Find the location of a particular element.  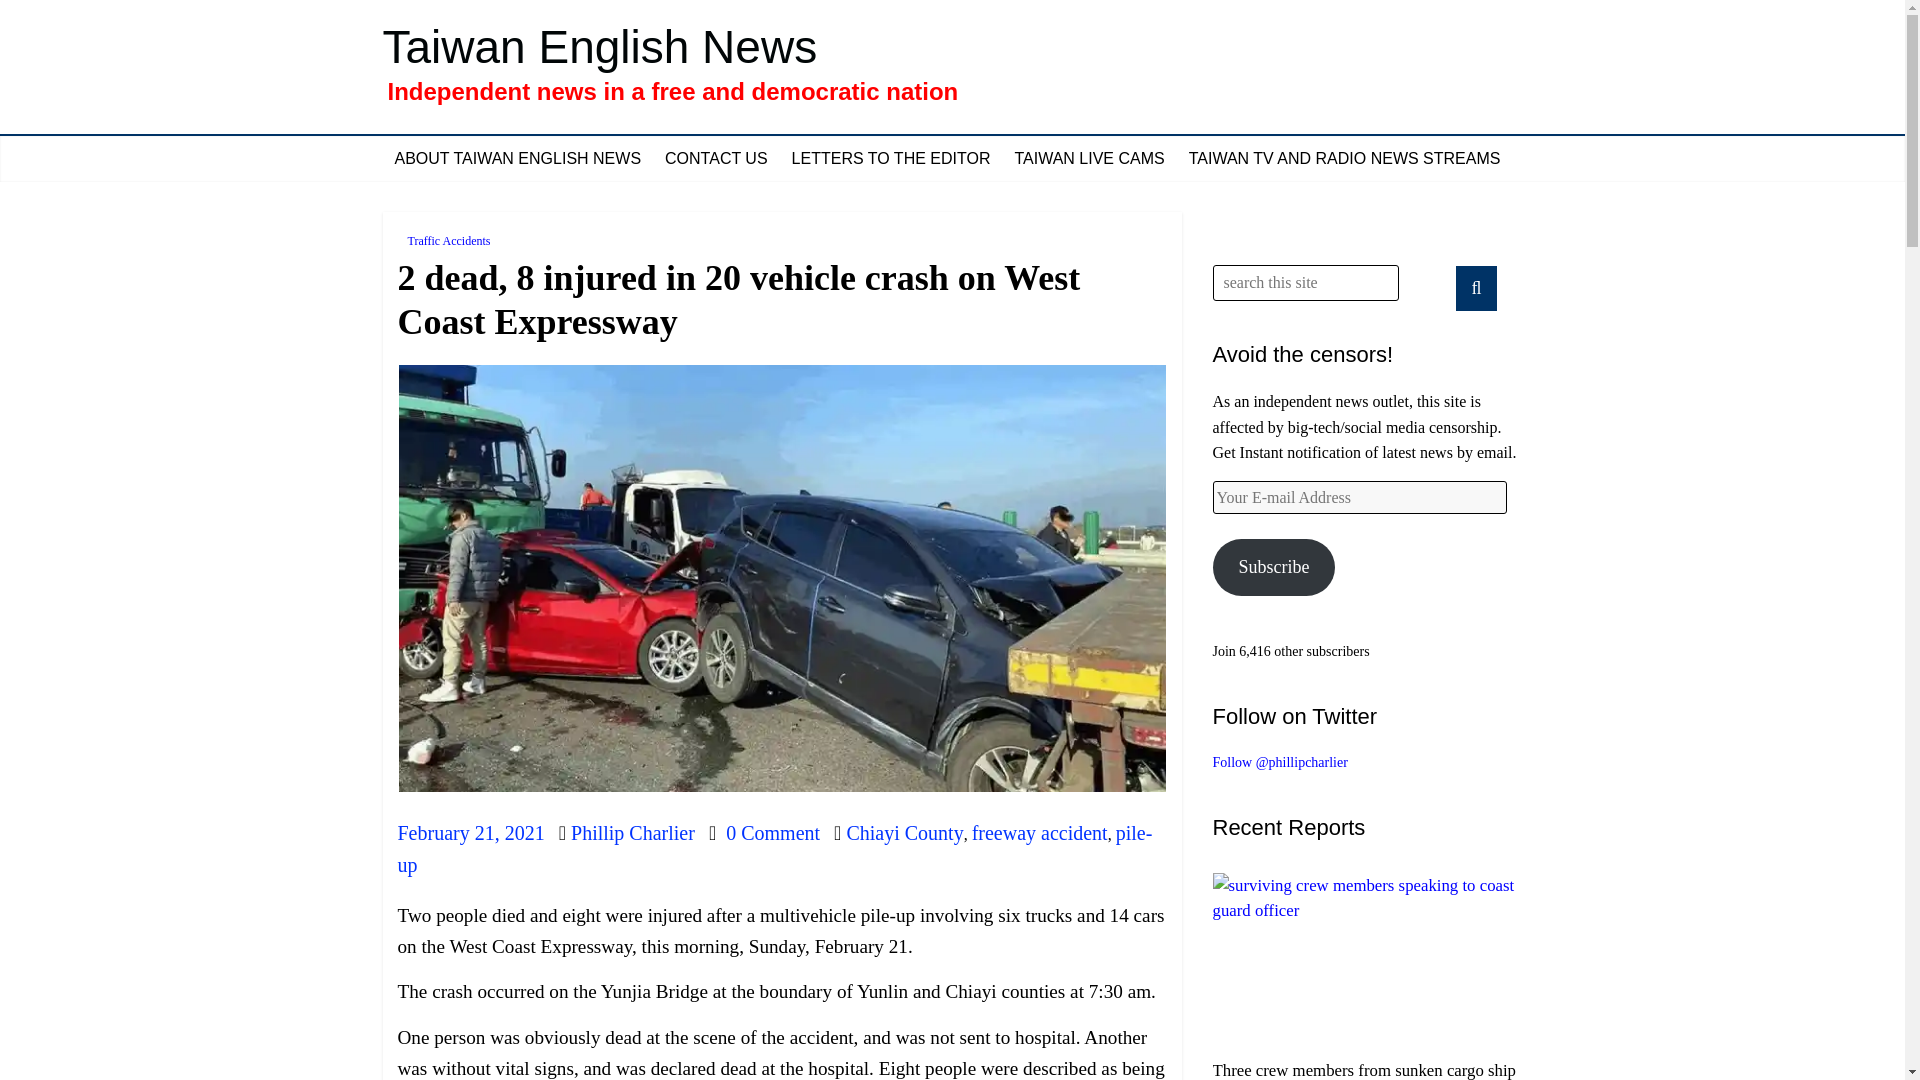

TAIWAN LIVE CAMS is located at coordinates (1088, 159).